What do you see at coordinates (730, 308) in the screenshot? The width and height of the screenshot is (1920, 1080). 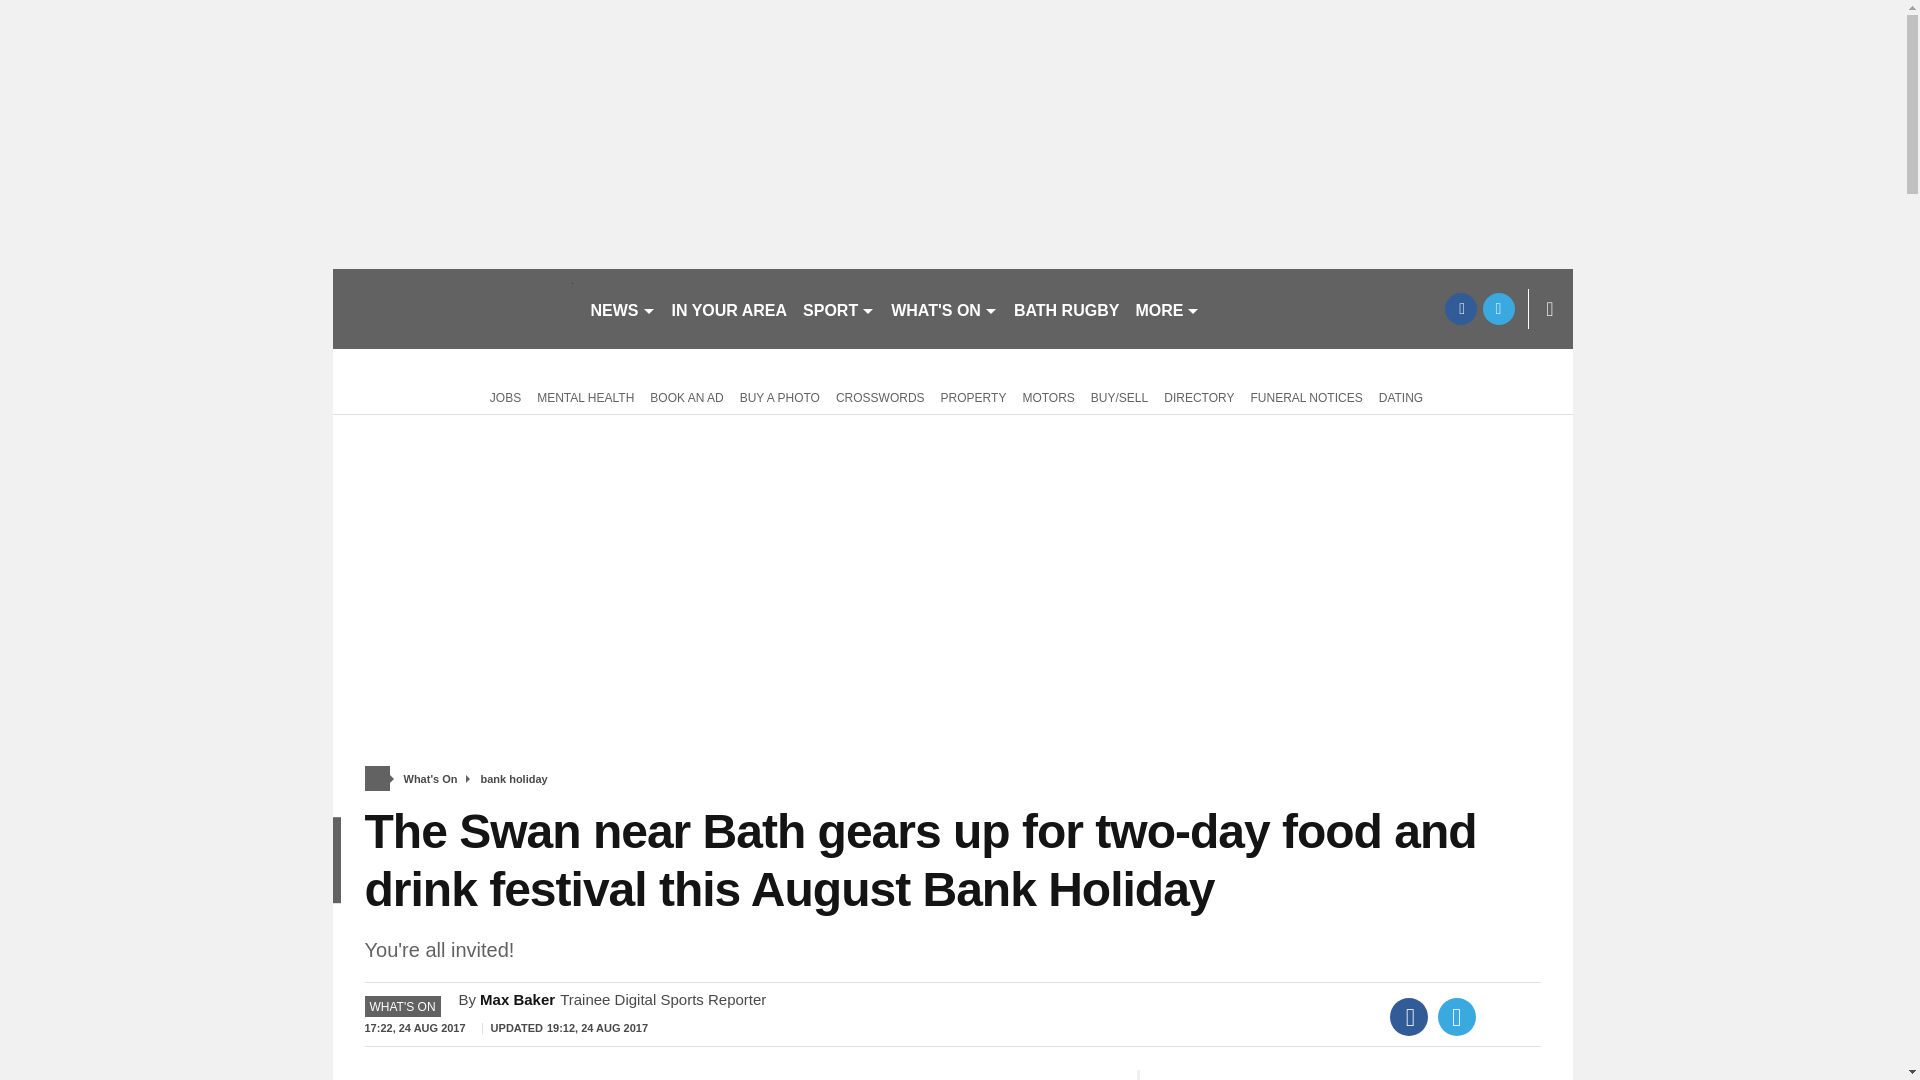 I see `IN YOUR AREA` at bounding box center [730, 308].